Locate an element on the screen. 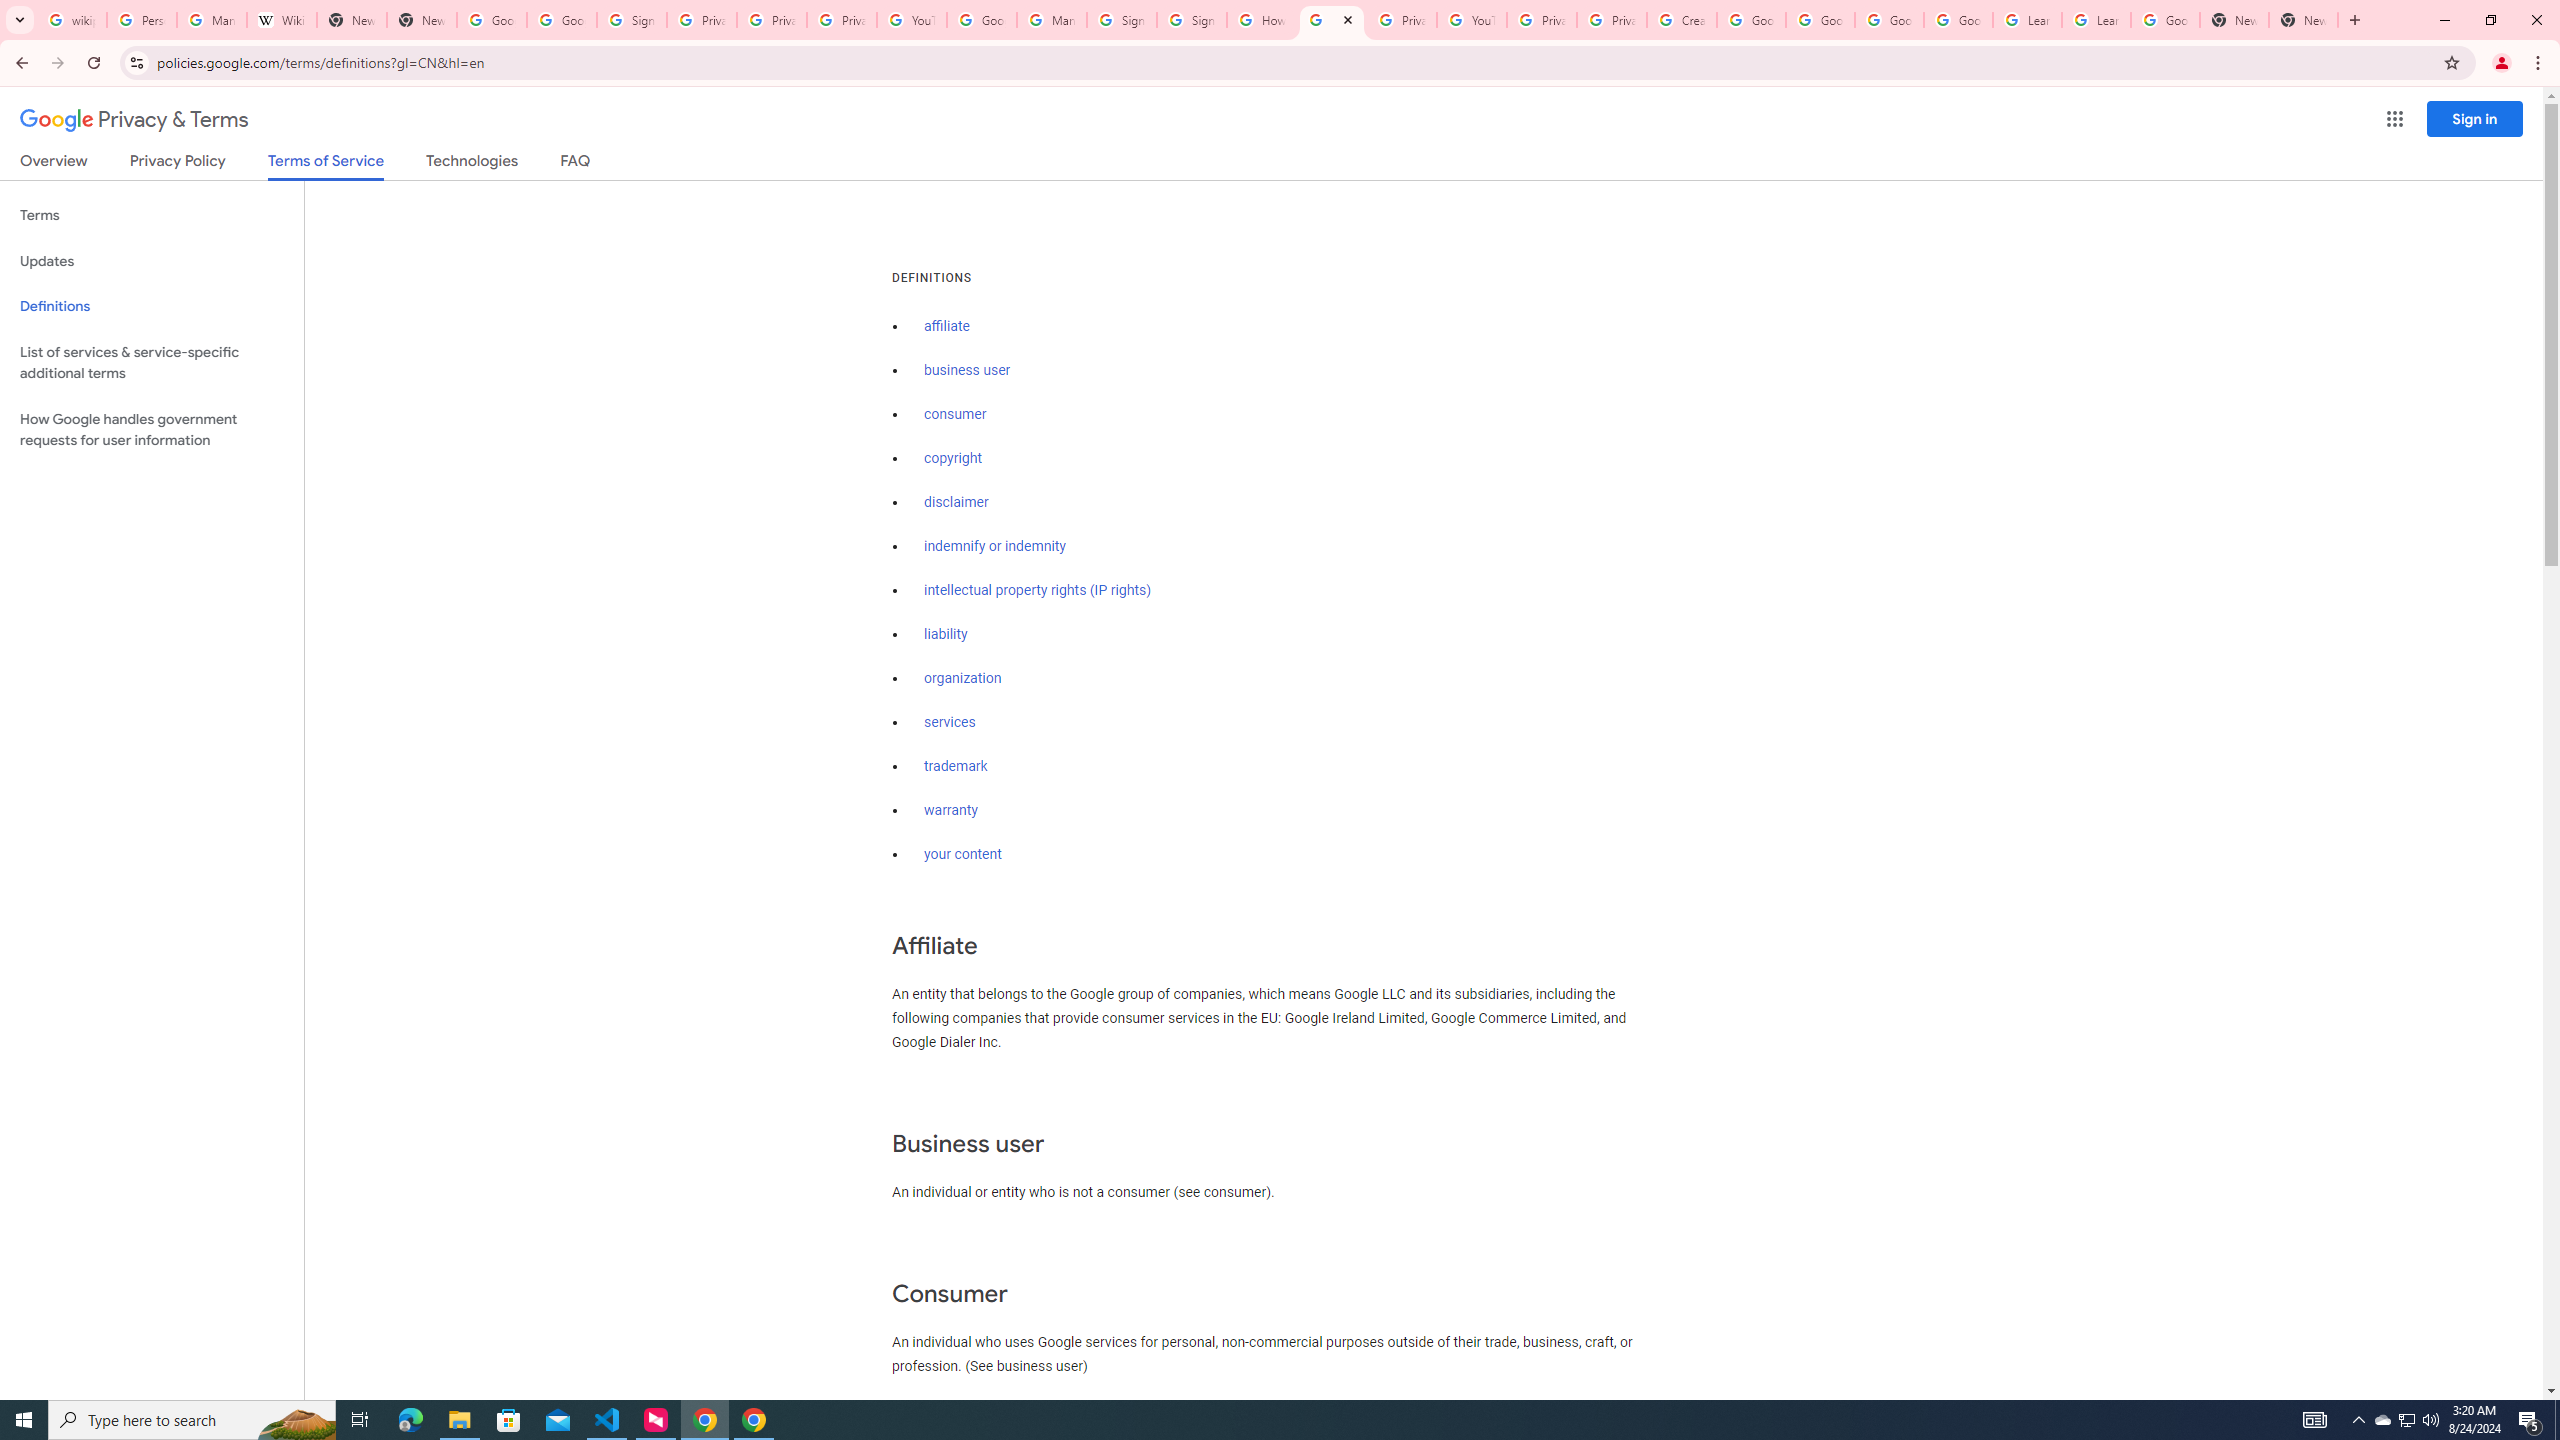 The height and width of the screenshot is (1440, 2560). Google Account is located at coordinates (2166, 20).